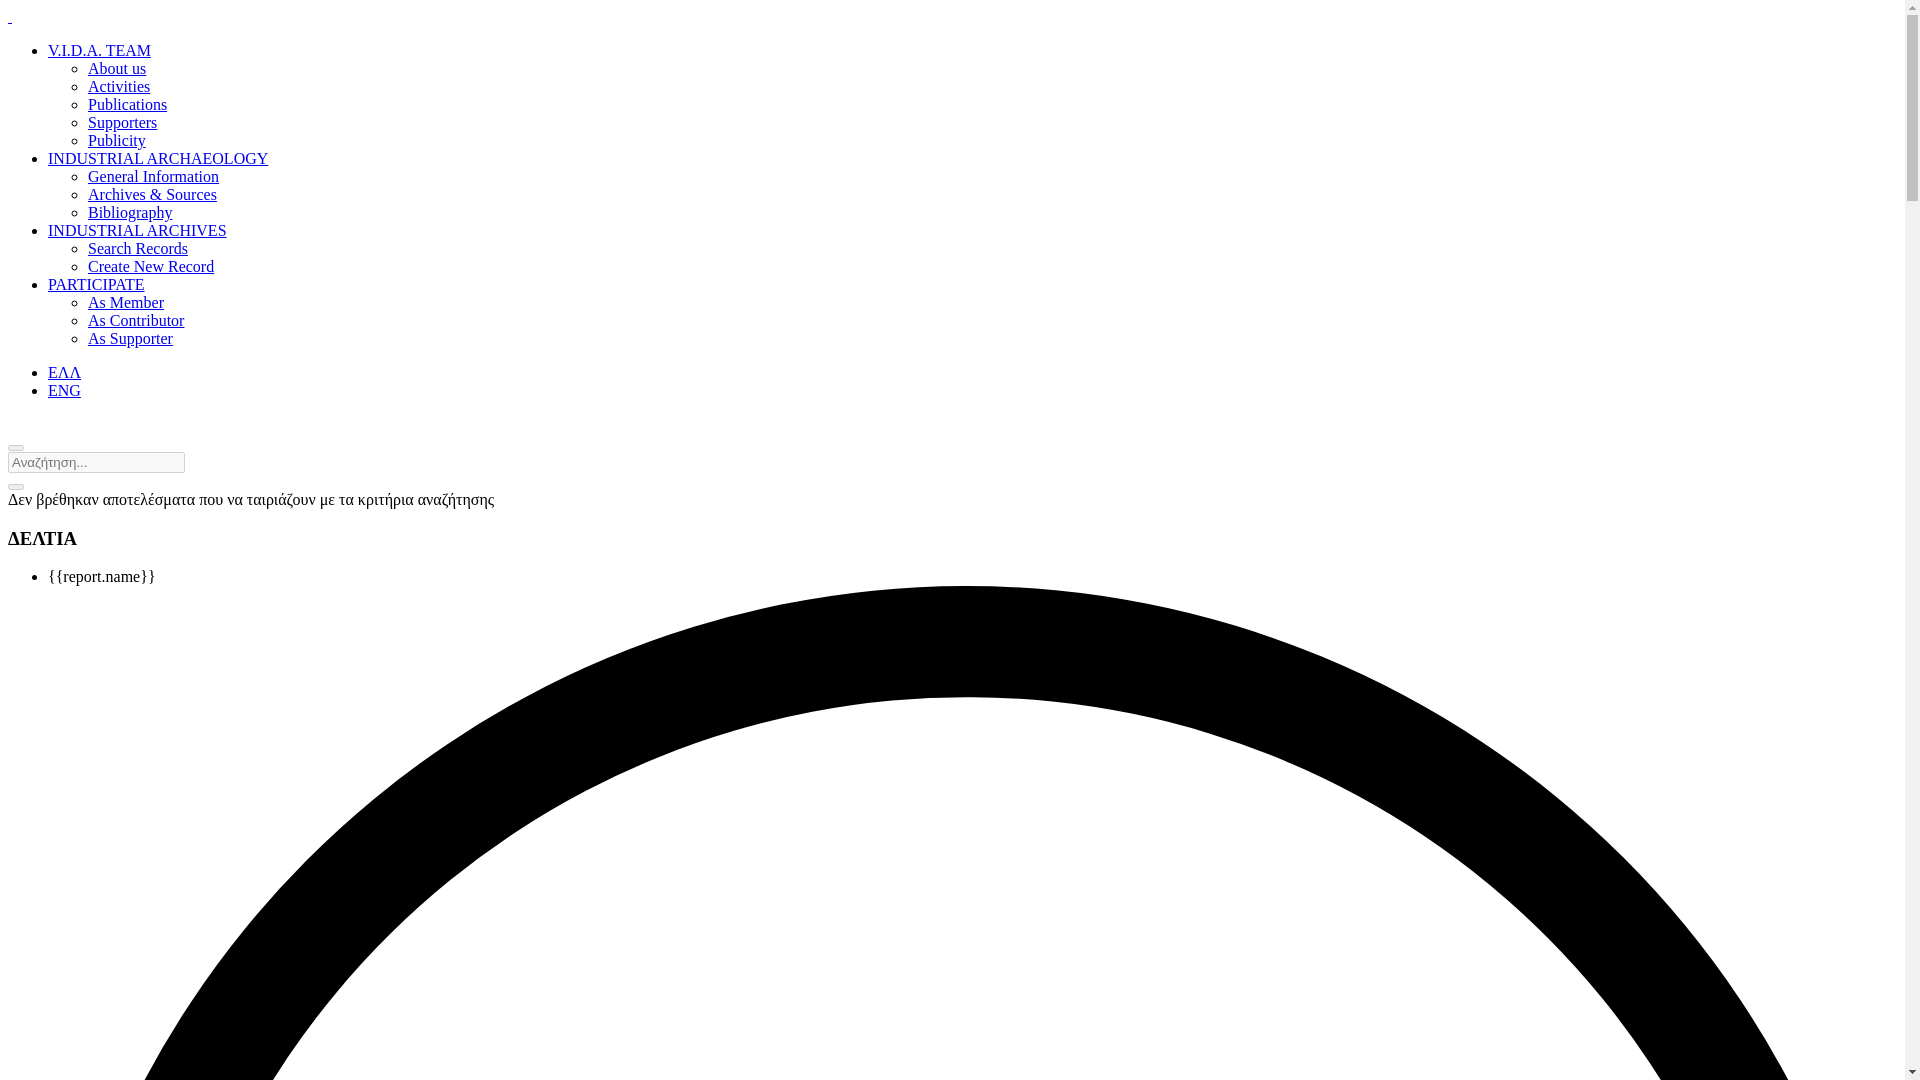 The image size is (1920, 1080). Describe the element at coordinates (150, 266) in the screenshot. I see `Create New Record` at that location.